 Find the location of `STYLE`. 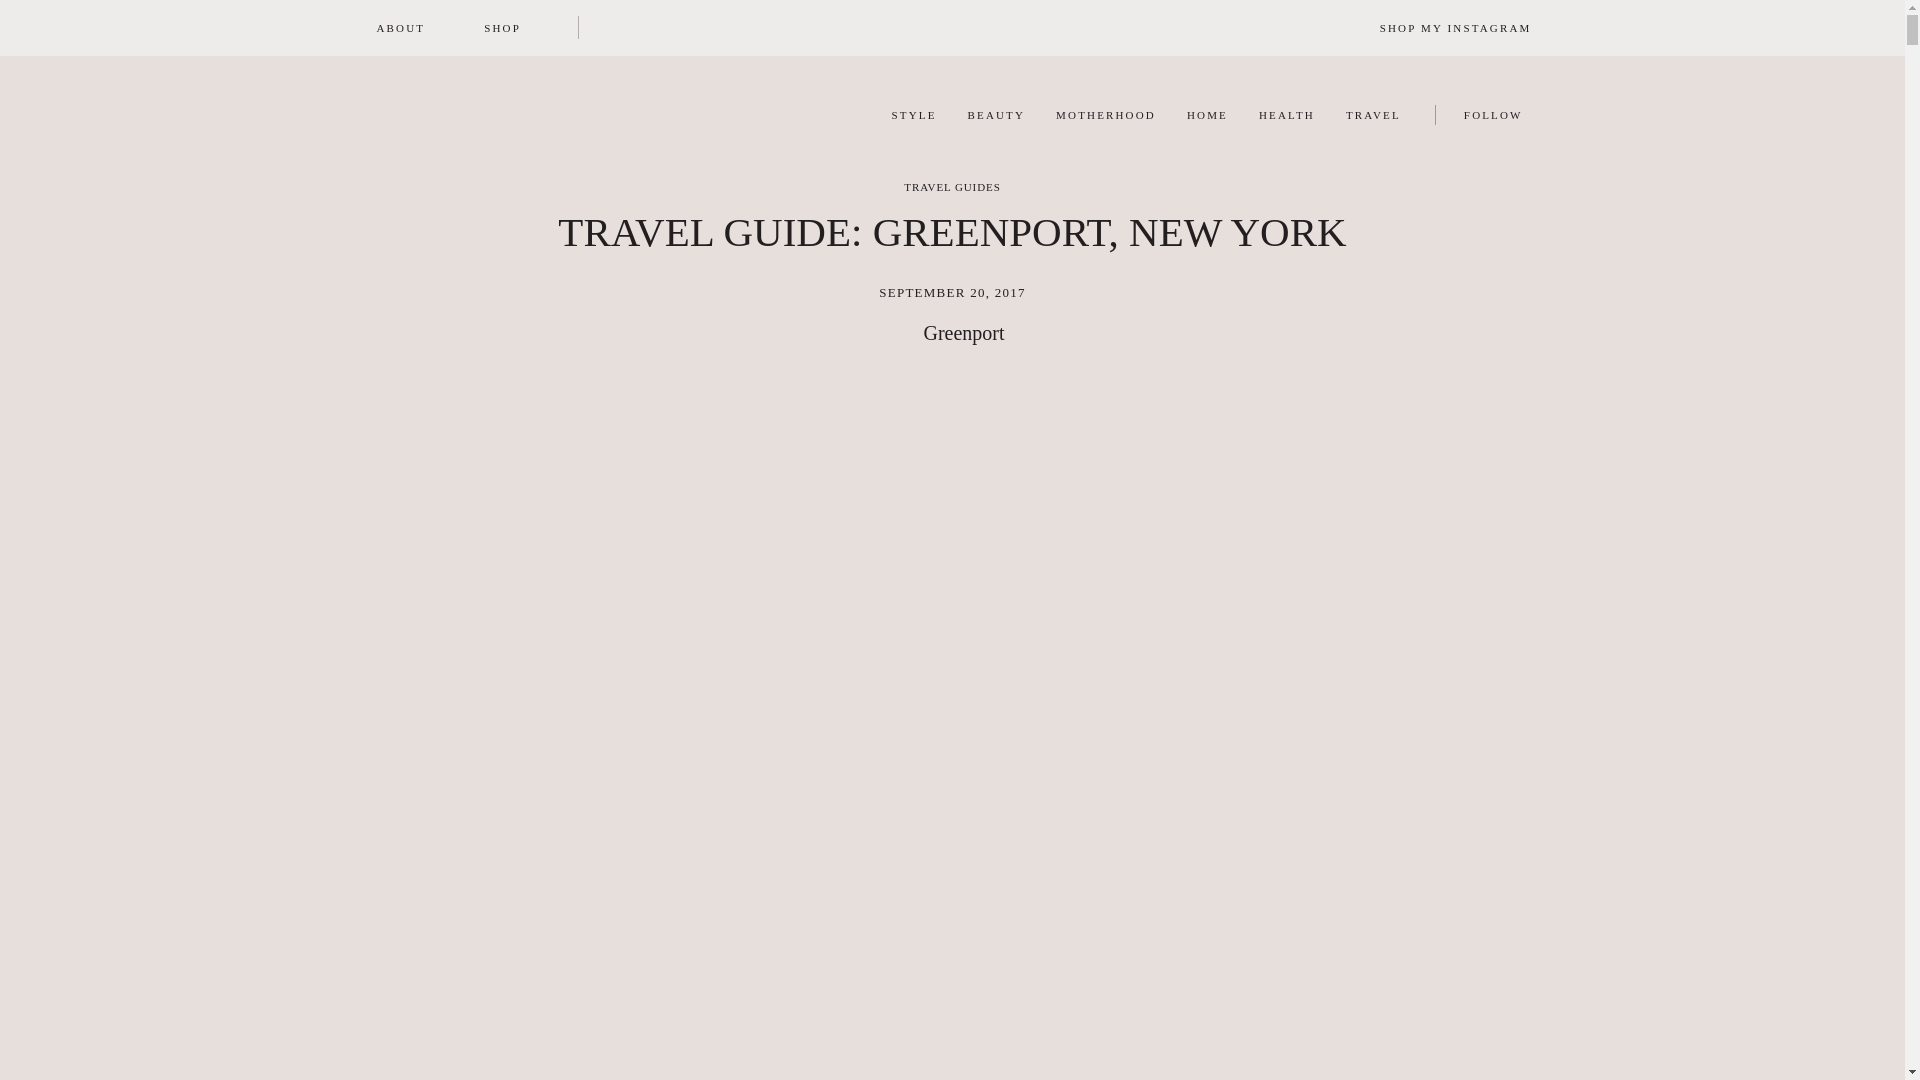

STYLE is located at coordinates (1195, 127).